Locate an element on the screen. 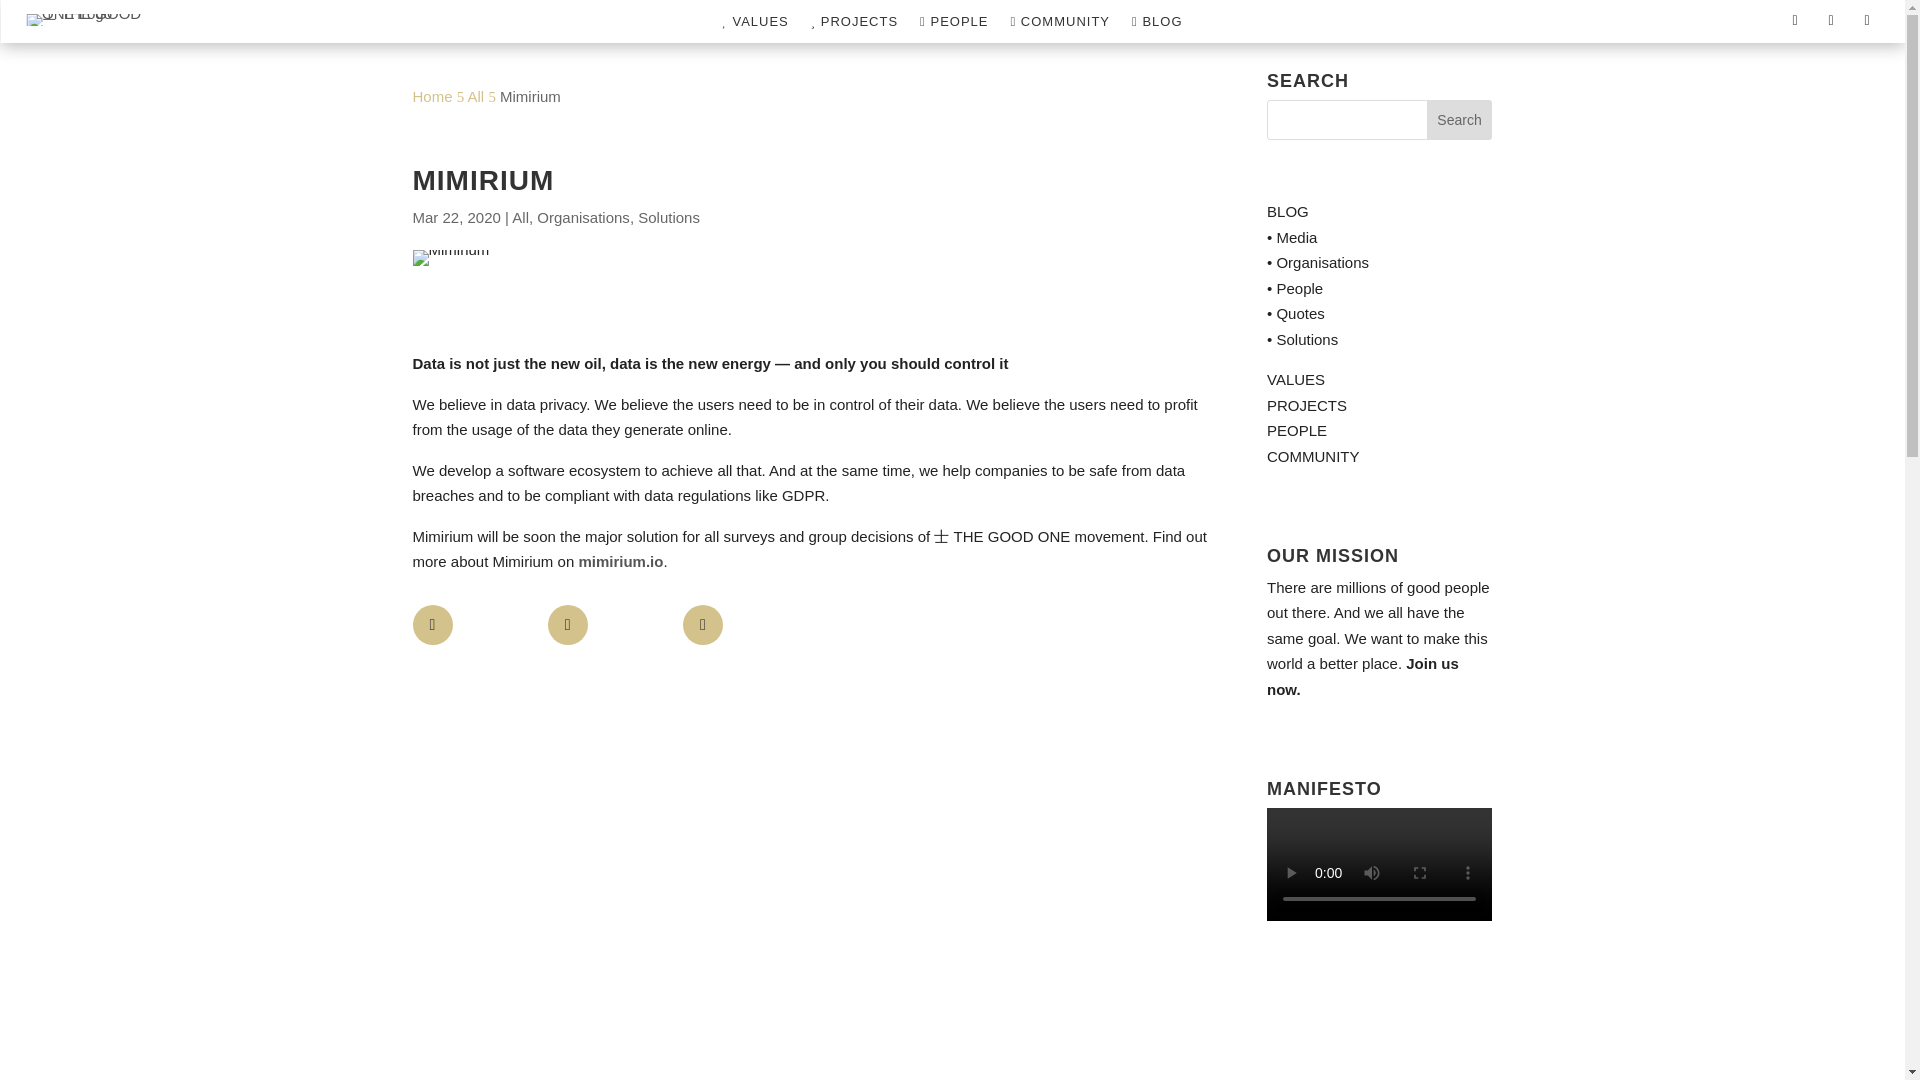 This screenshot has width=1920, height=1080. BLOG is located at coordinates (1157, 25).